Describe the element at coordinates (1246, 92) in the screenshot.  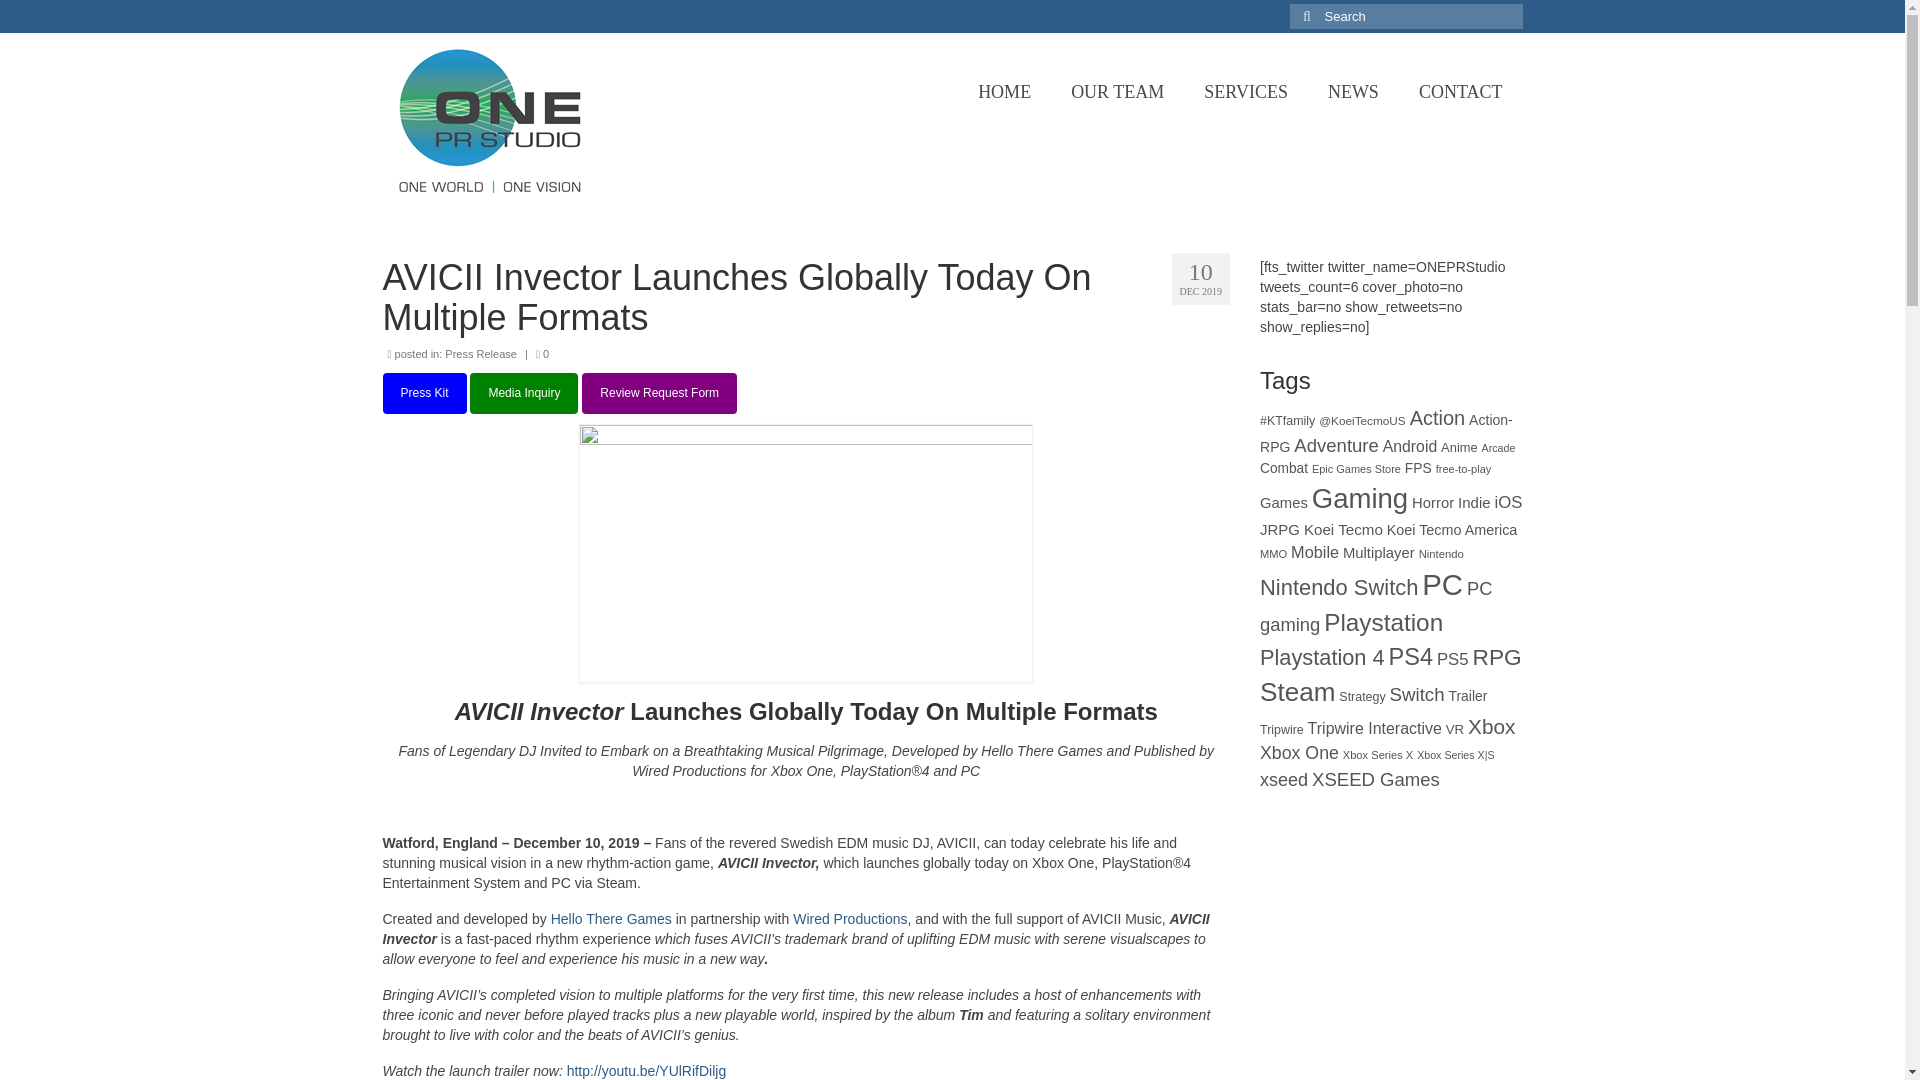
I see `SERVICES` at that location.